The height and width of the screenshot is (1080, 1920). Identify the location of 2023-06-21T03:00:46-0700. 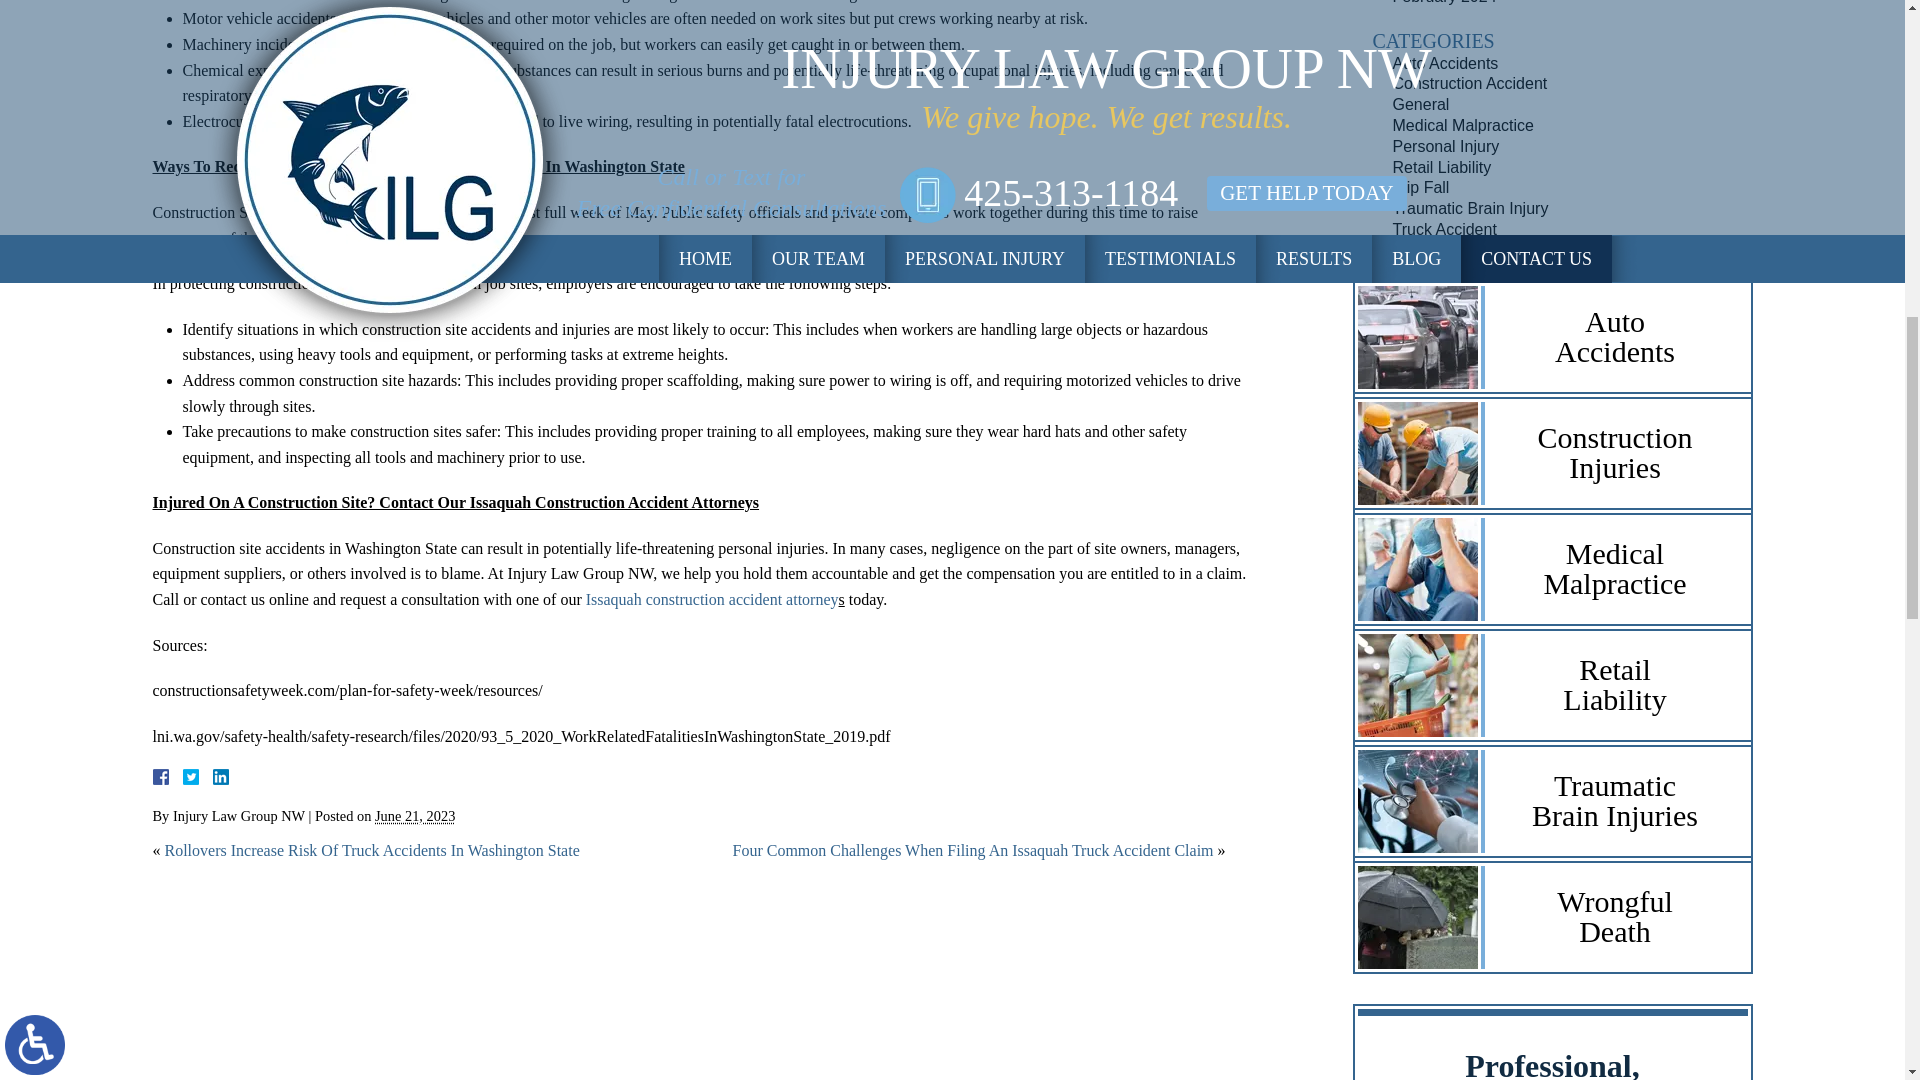
(414, 816).